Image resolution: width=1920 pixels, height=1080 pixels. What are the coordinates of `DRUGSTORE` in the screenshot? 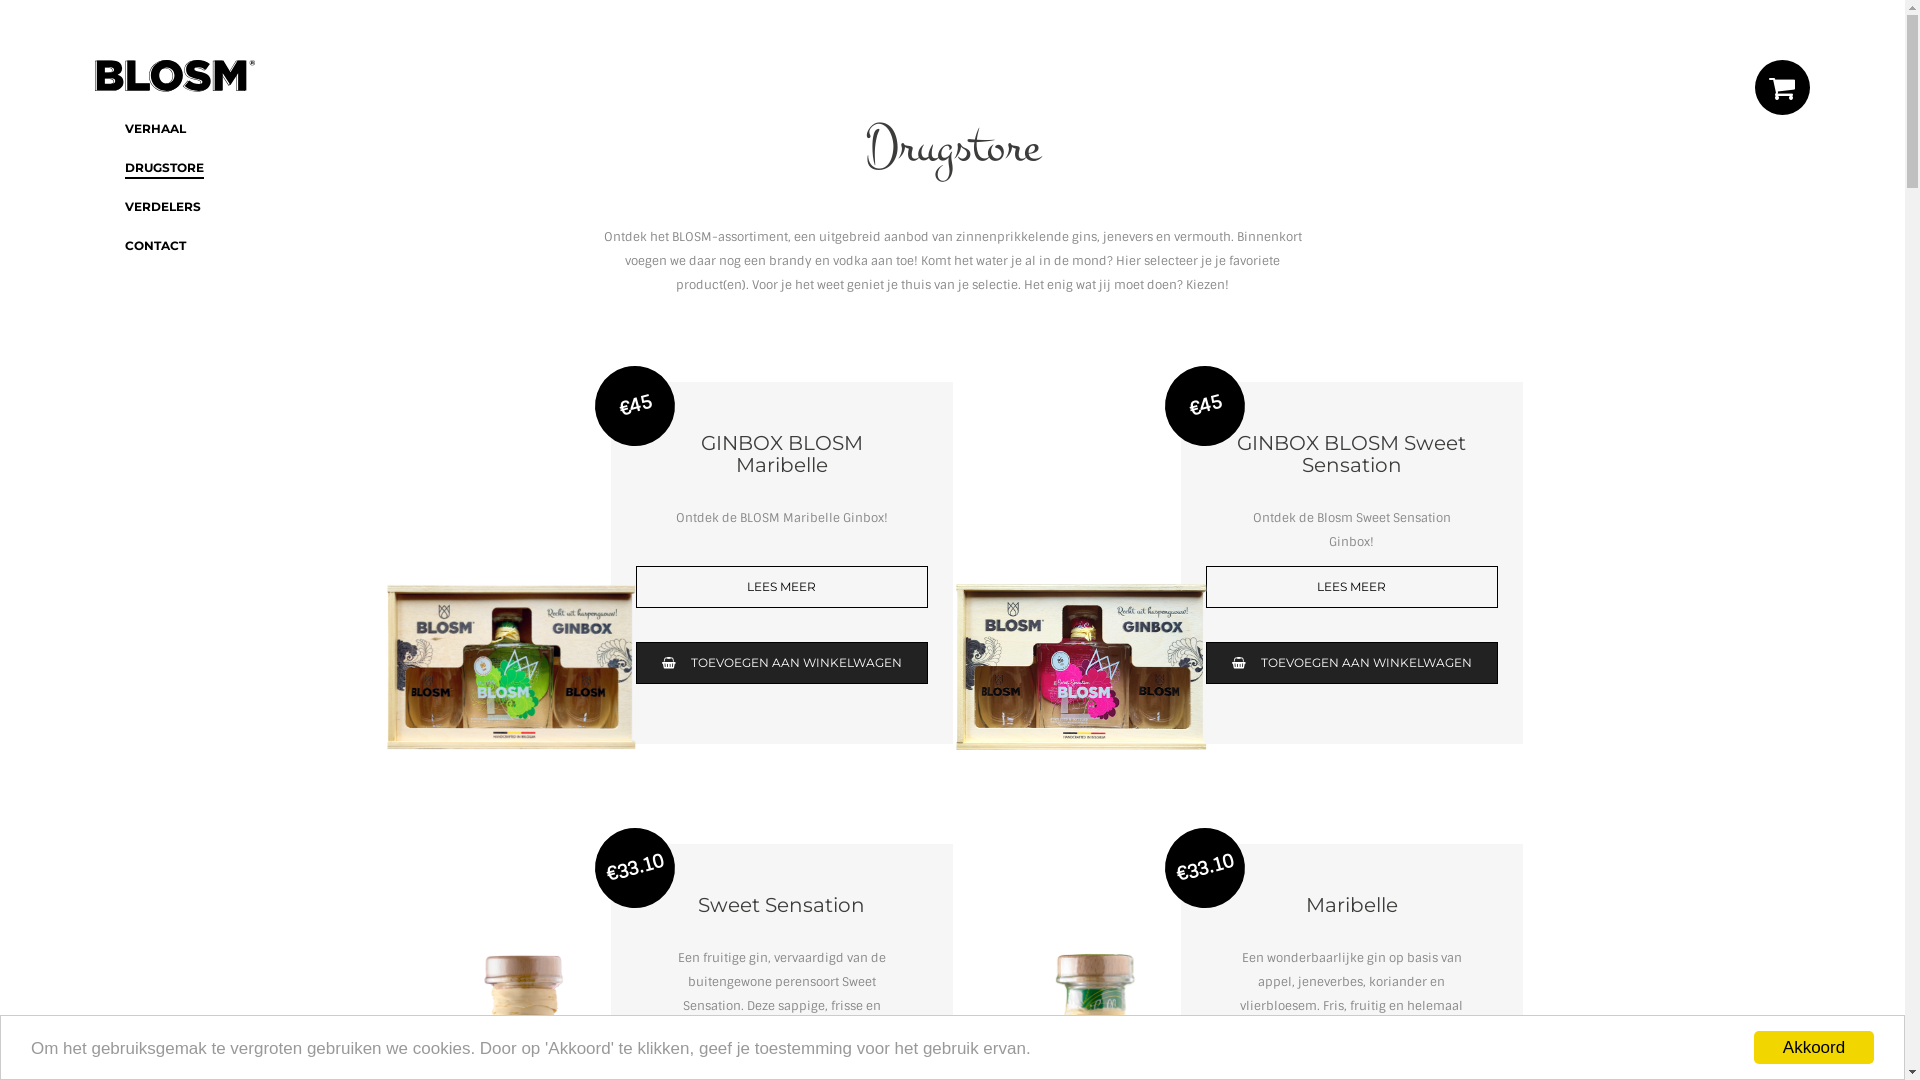 It's located at (164, 168).